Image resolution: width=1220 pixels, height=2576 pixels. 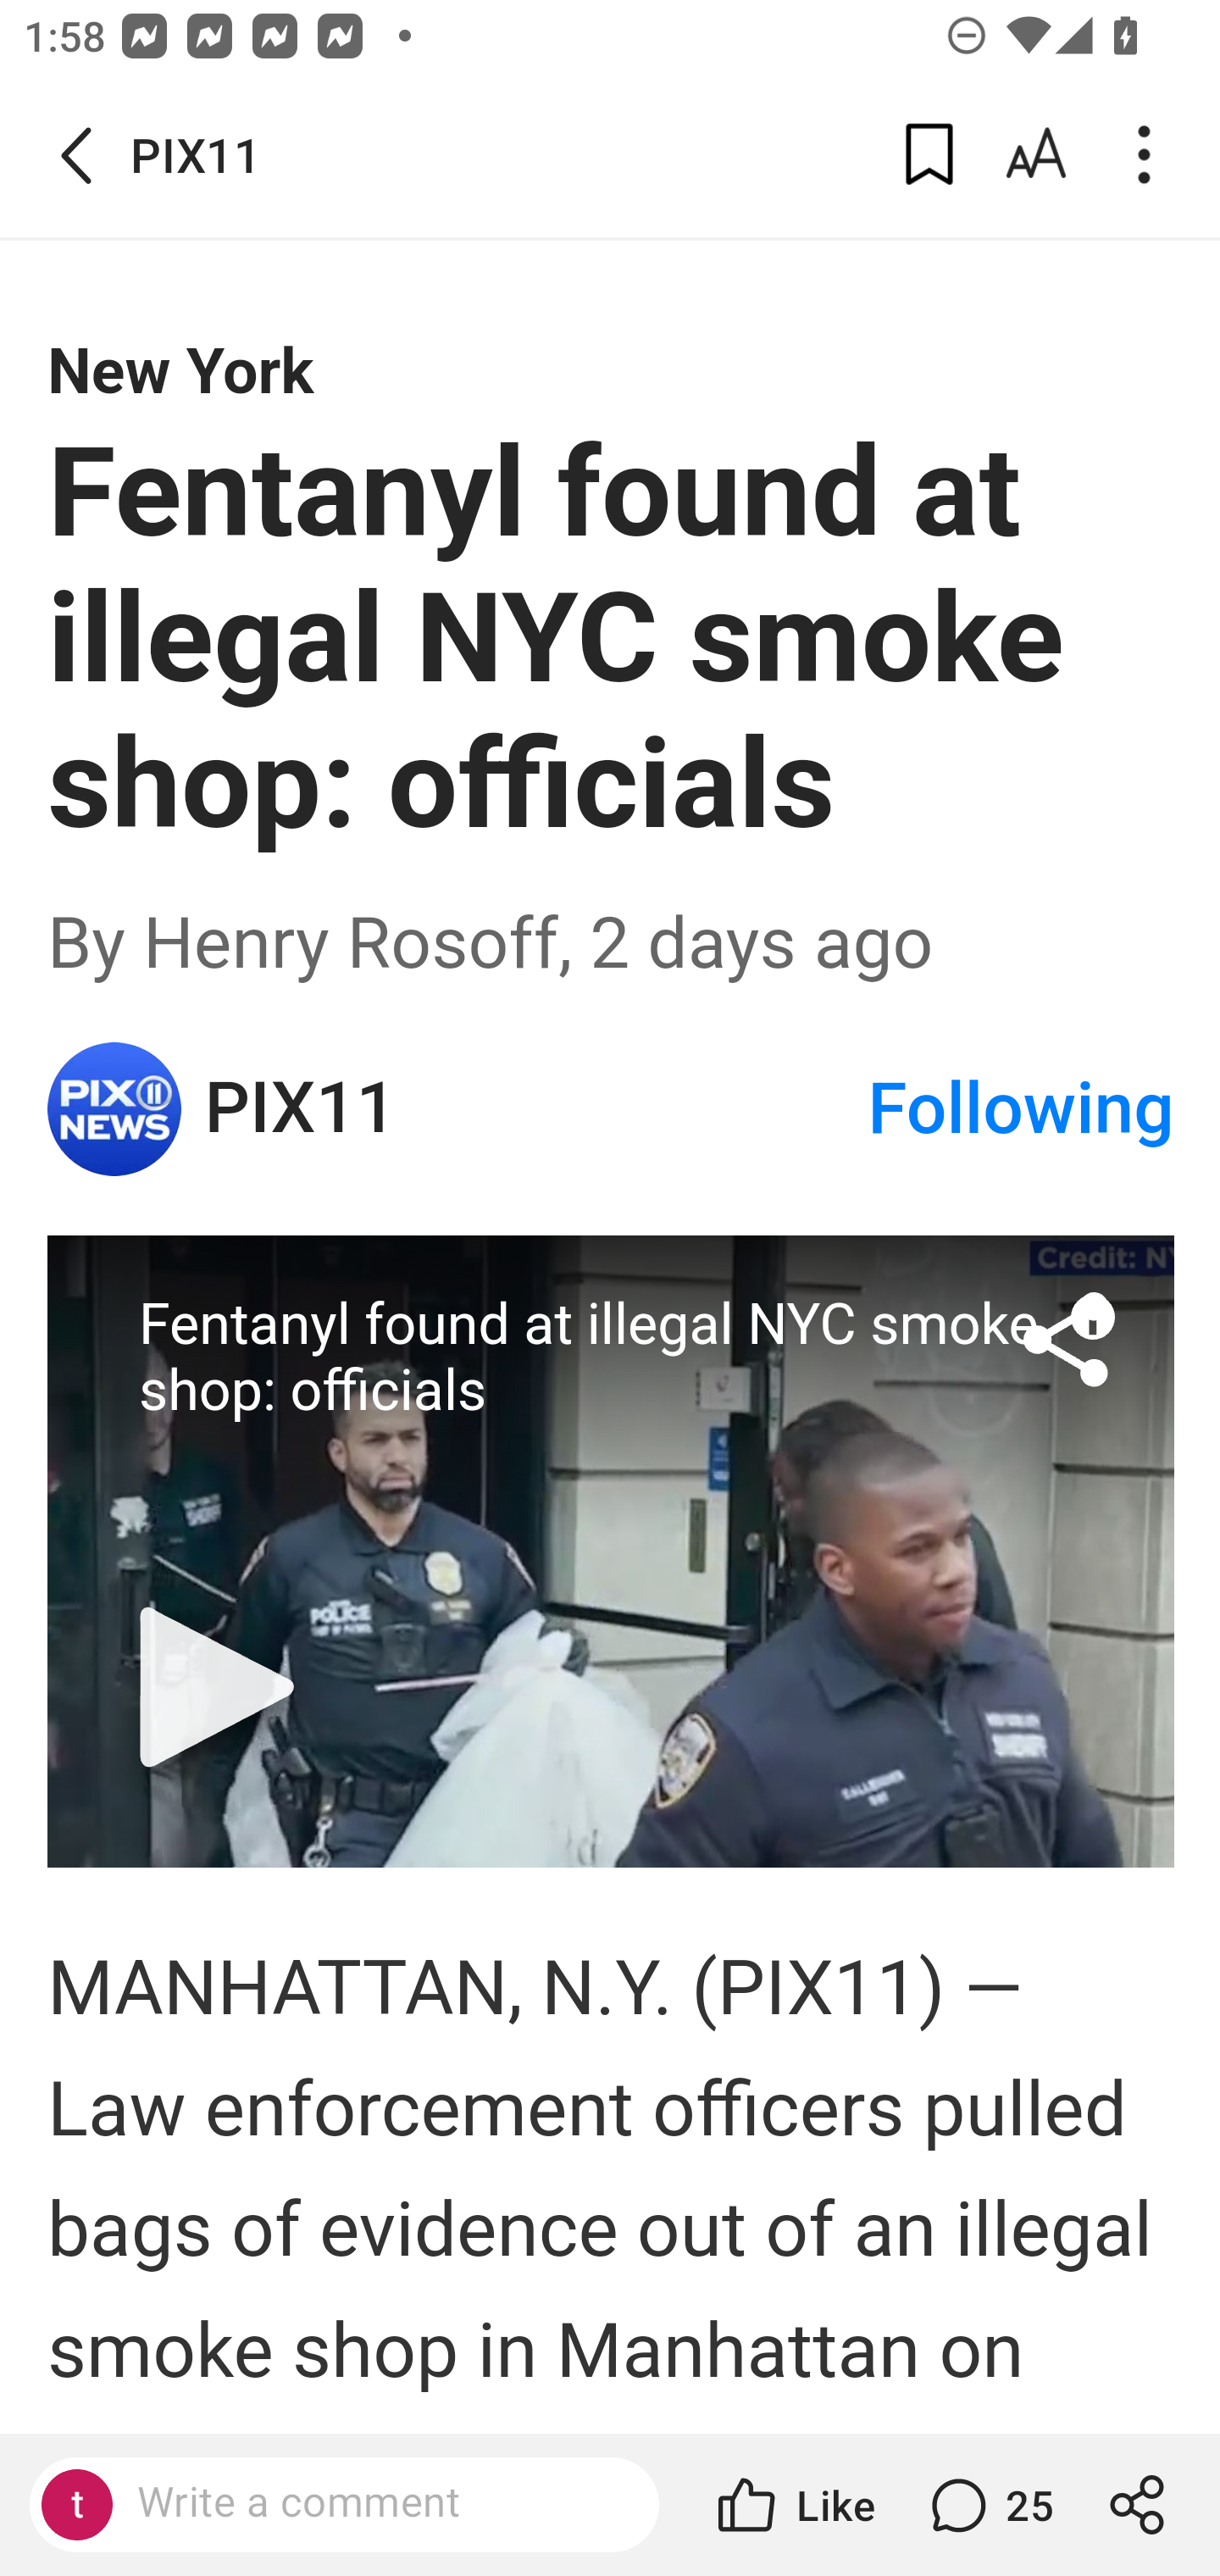 I want to click on PIX11, so click(x=535, y=1108).